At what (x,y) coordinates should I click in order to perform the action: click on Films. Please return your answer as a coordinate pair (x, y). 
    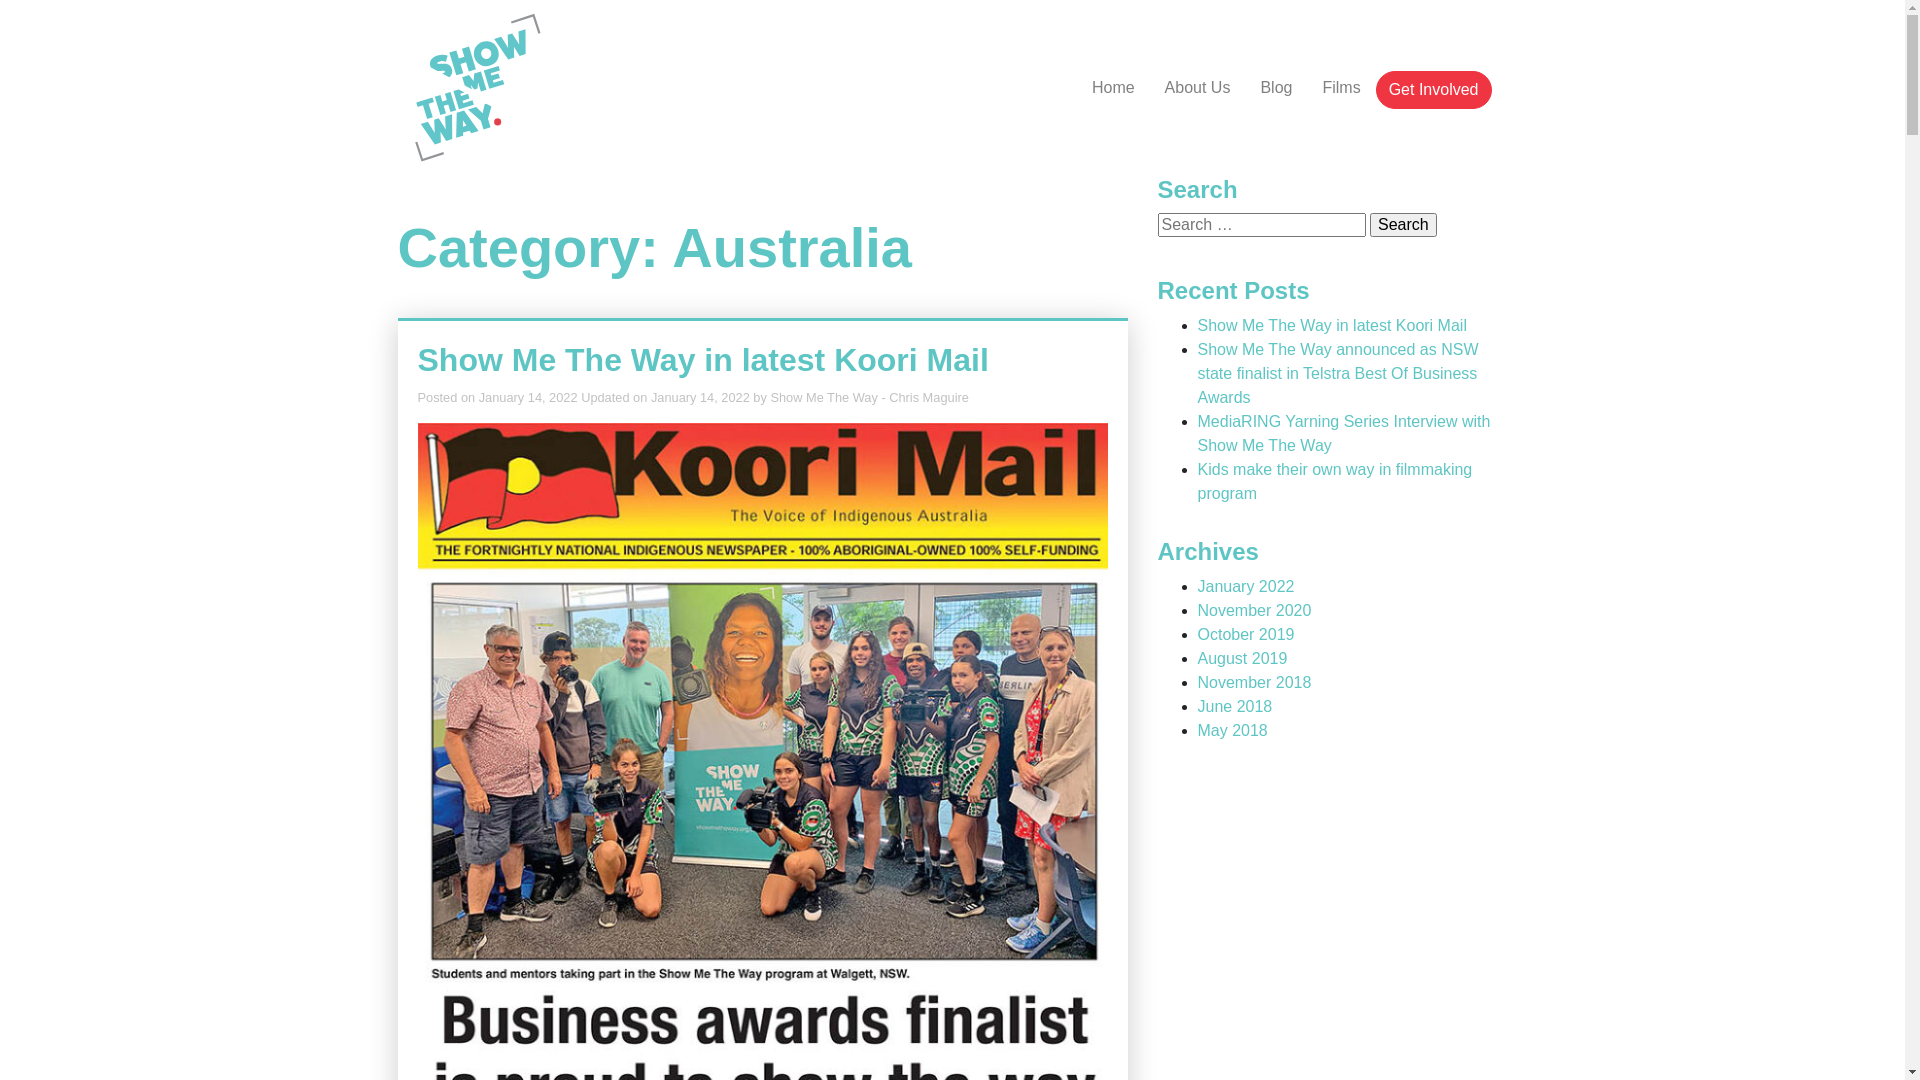
    Looking at the image, I should click on (1341, 88).